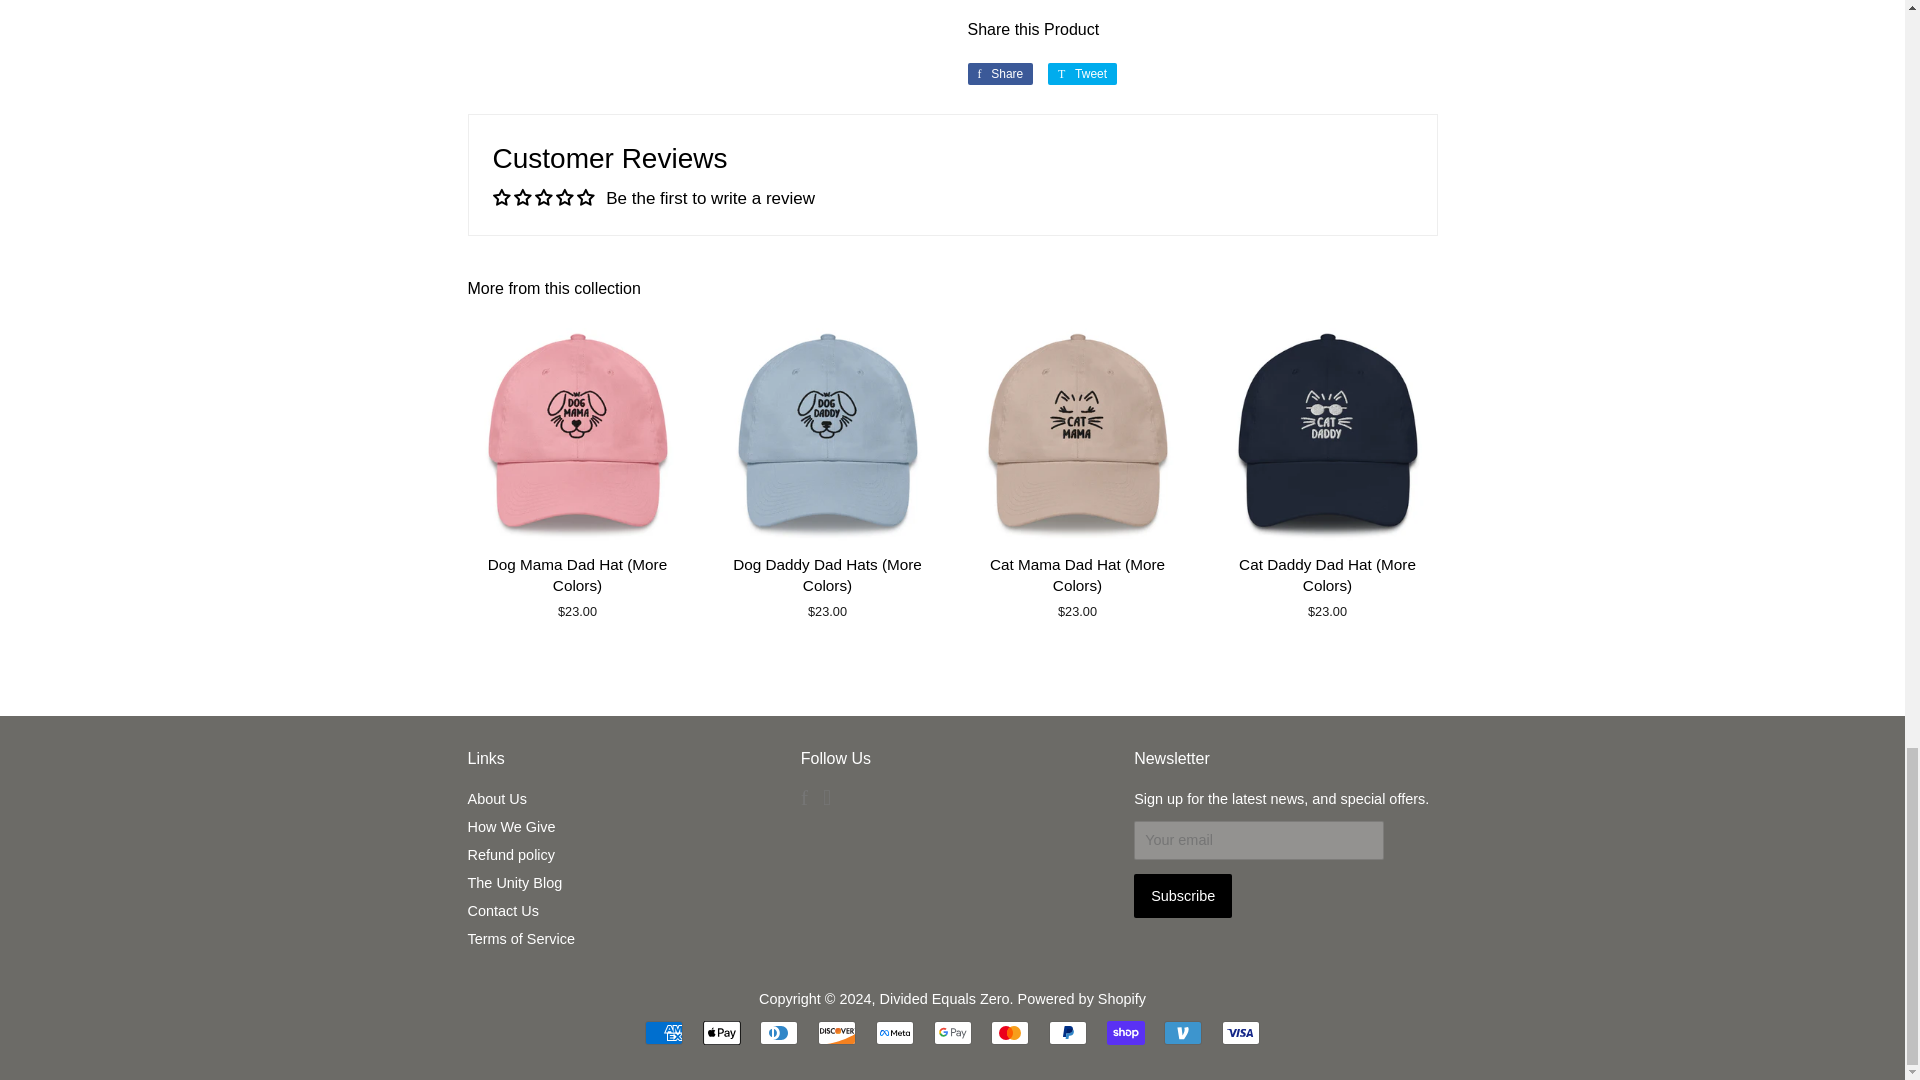 Image resolution: width=1920 pixels, height=1080 pixels. Describe the element at coordinates (1183, 896) in the screenshot. I see `Subscribe` at that location.